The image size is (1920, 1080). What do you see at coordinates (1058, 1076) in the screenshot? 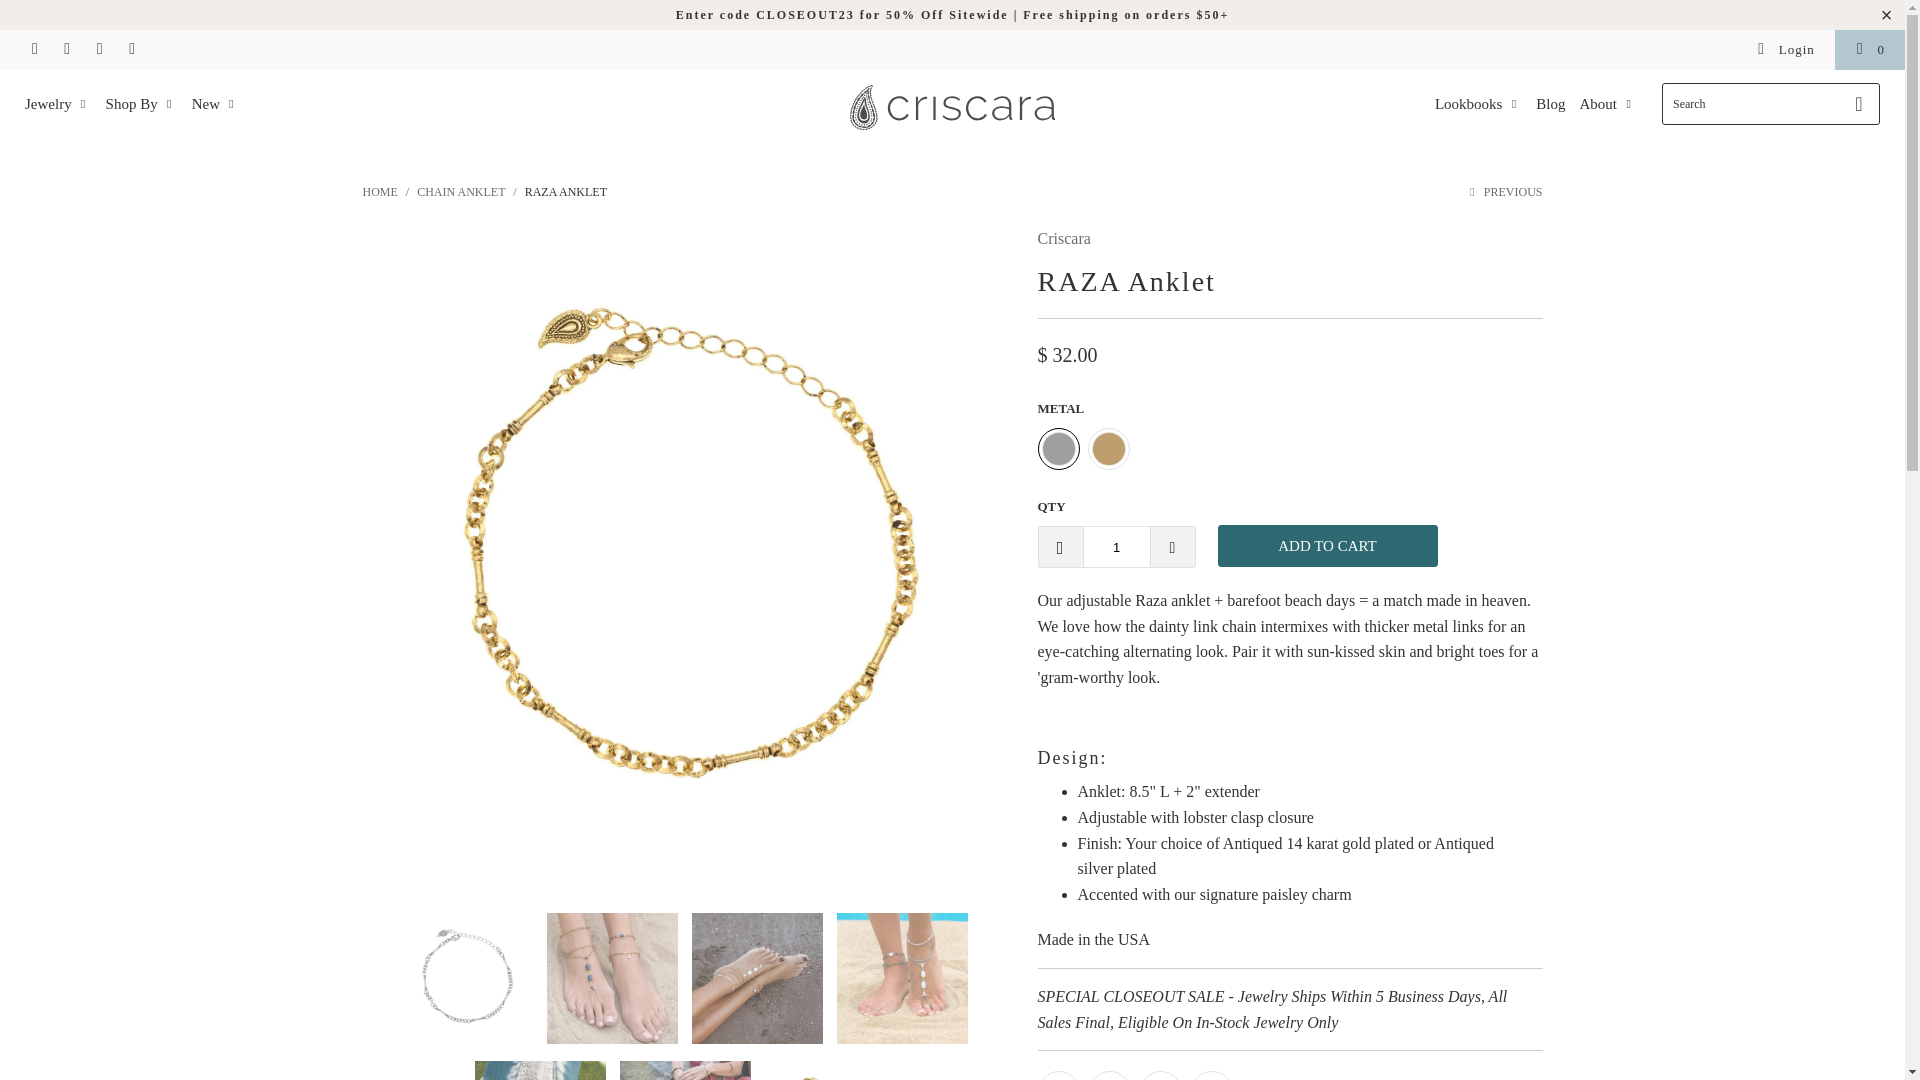
I see `Share this on Twitter` at bounding box center [1058, 1076].